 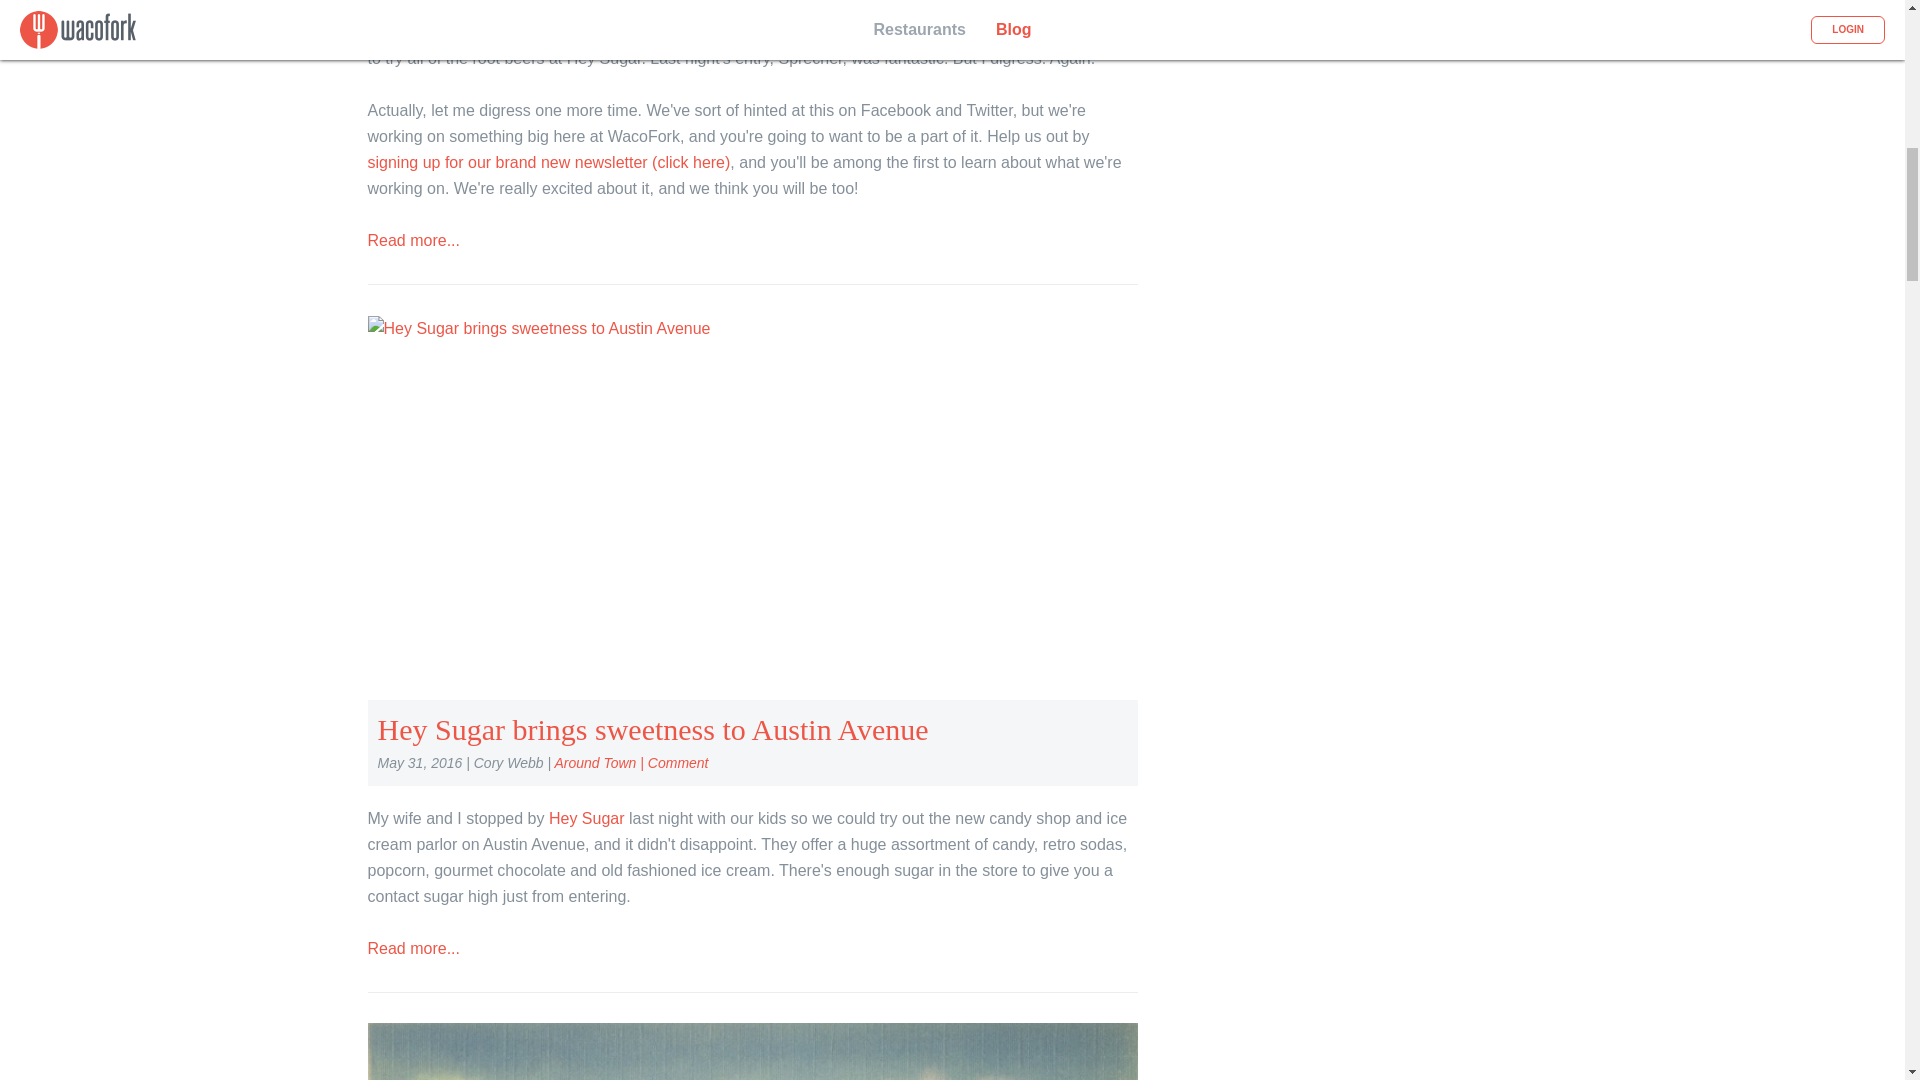 I want to click on Read more..., so click(x=414, y=240).